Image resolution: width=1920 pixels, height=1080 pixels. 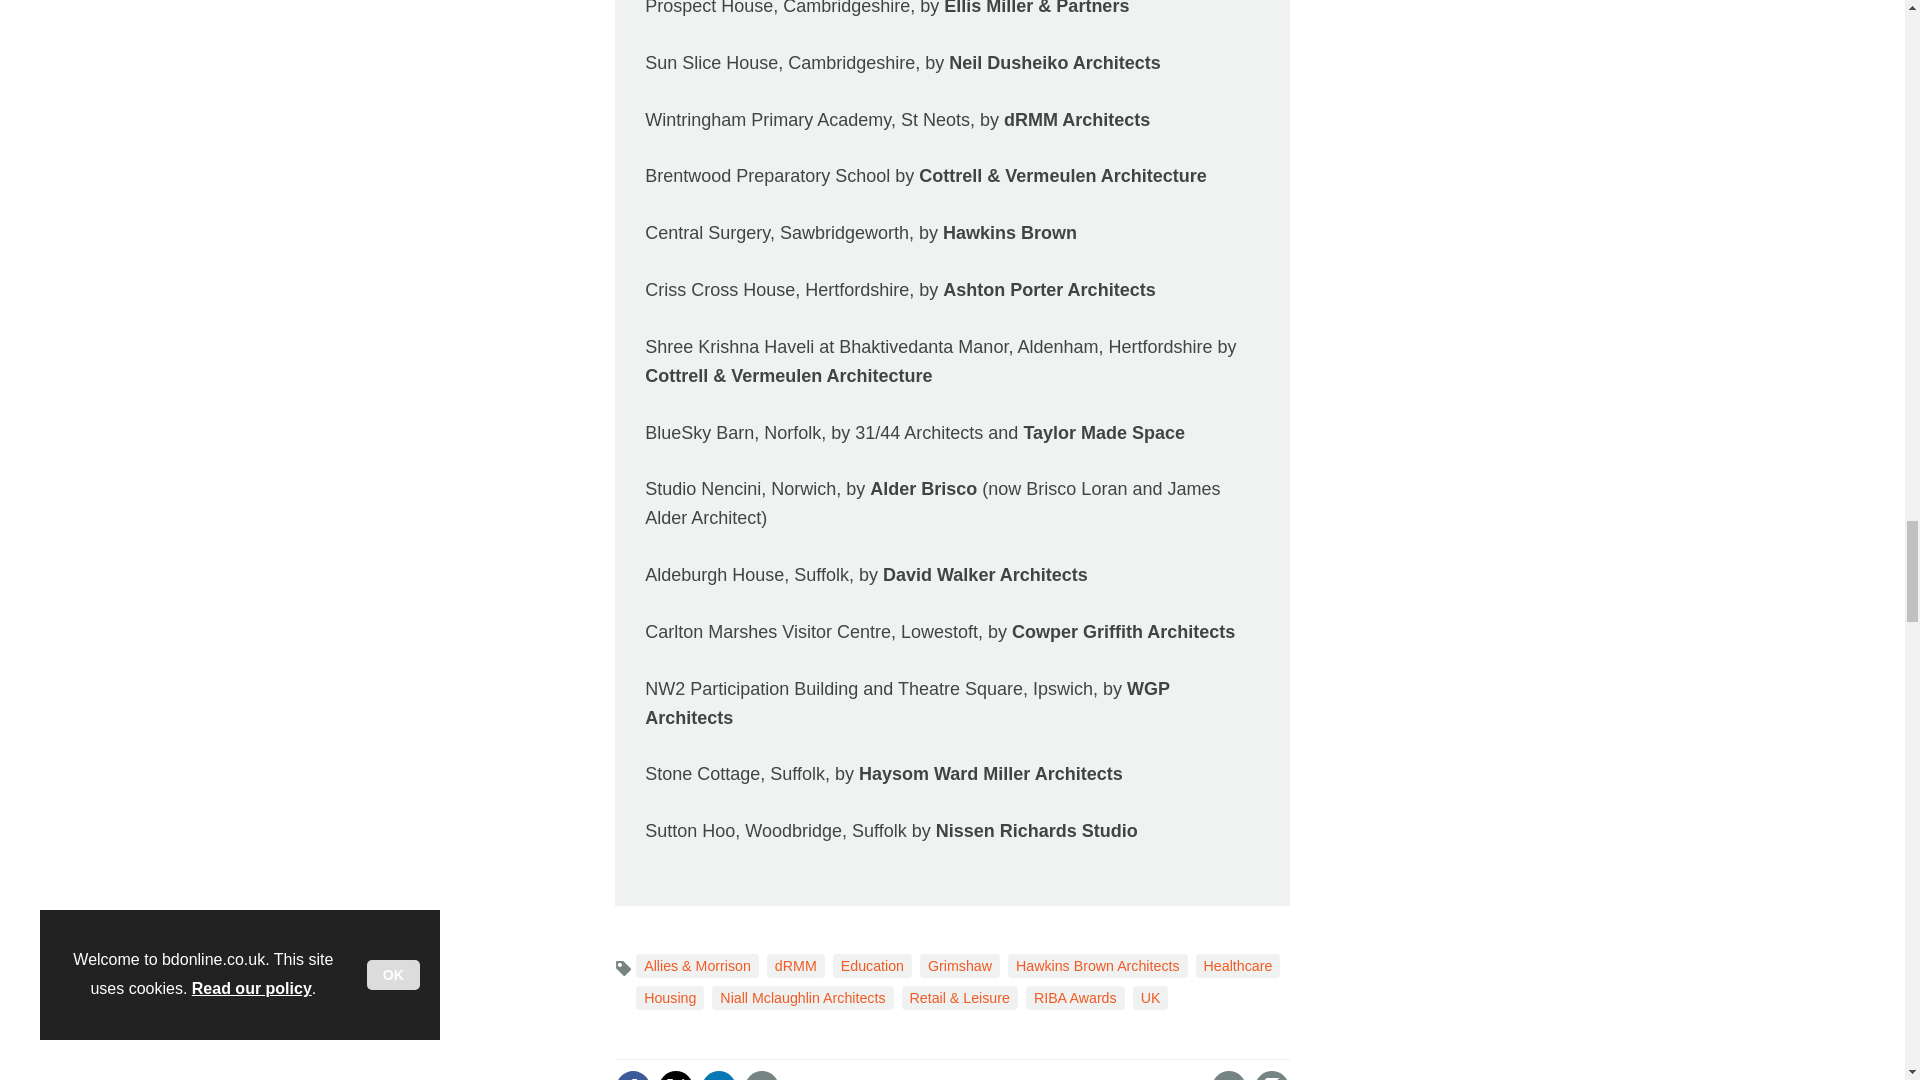 What do you see at coordinates (632, 1075) in the screenshot?
I see `Share this on Facebook` at bounding box center [632, 1075].